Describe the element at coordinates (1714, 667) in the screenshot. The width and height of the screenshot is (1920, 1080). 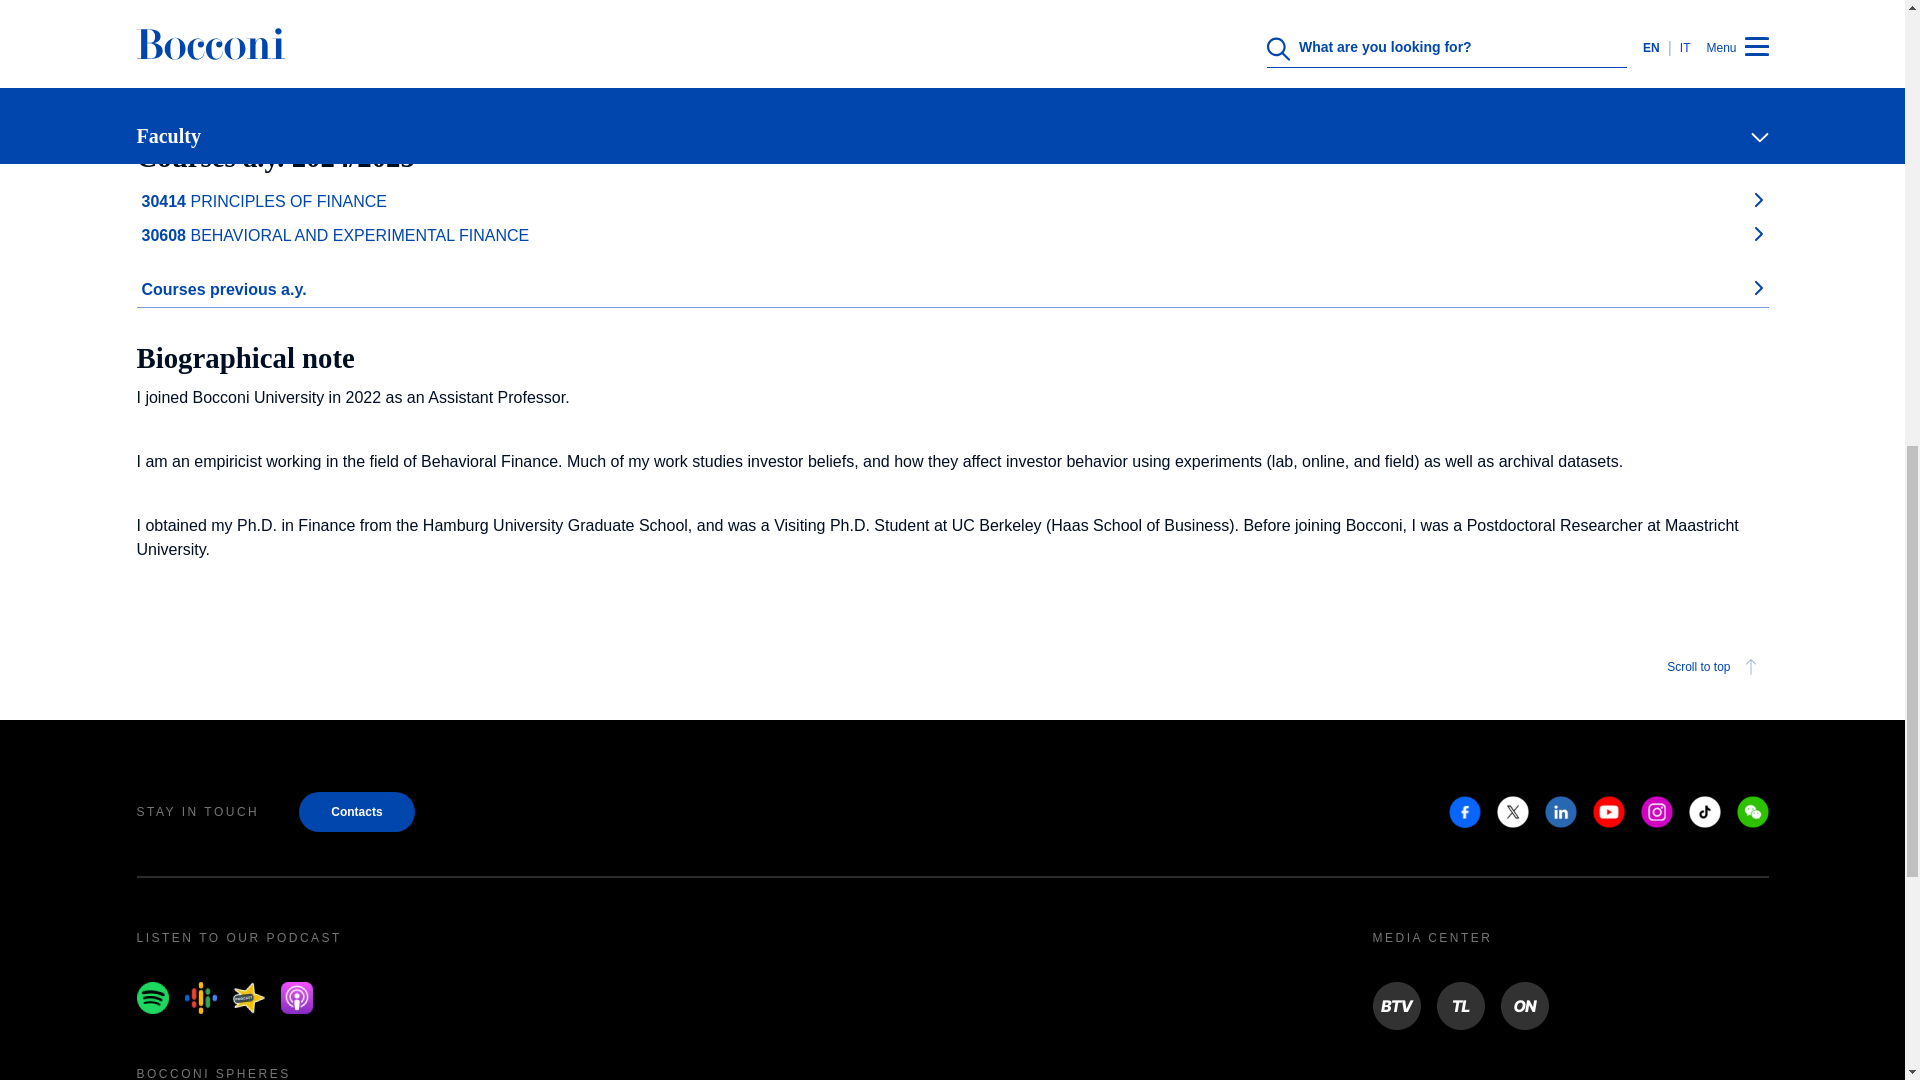
I see `Scroll to top` at that location.